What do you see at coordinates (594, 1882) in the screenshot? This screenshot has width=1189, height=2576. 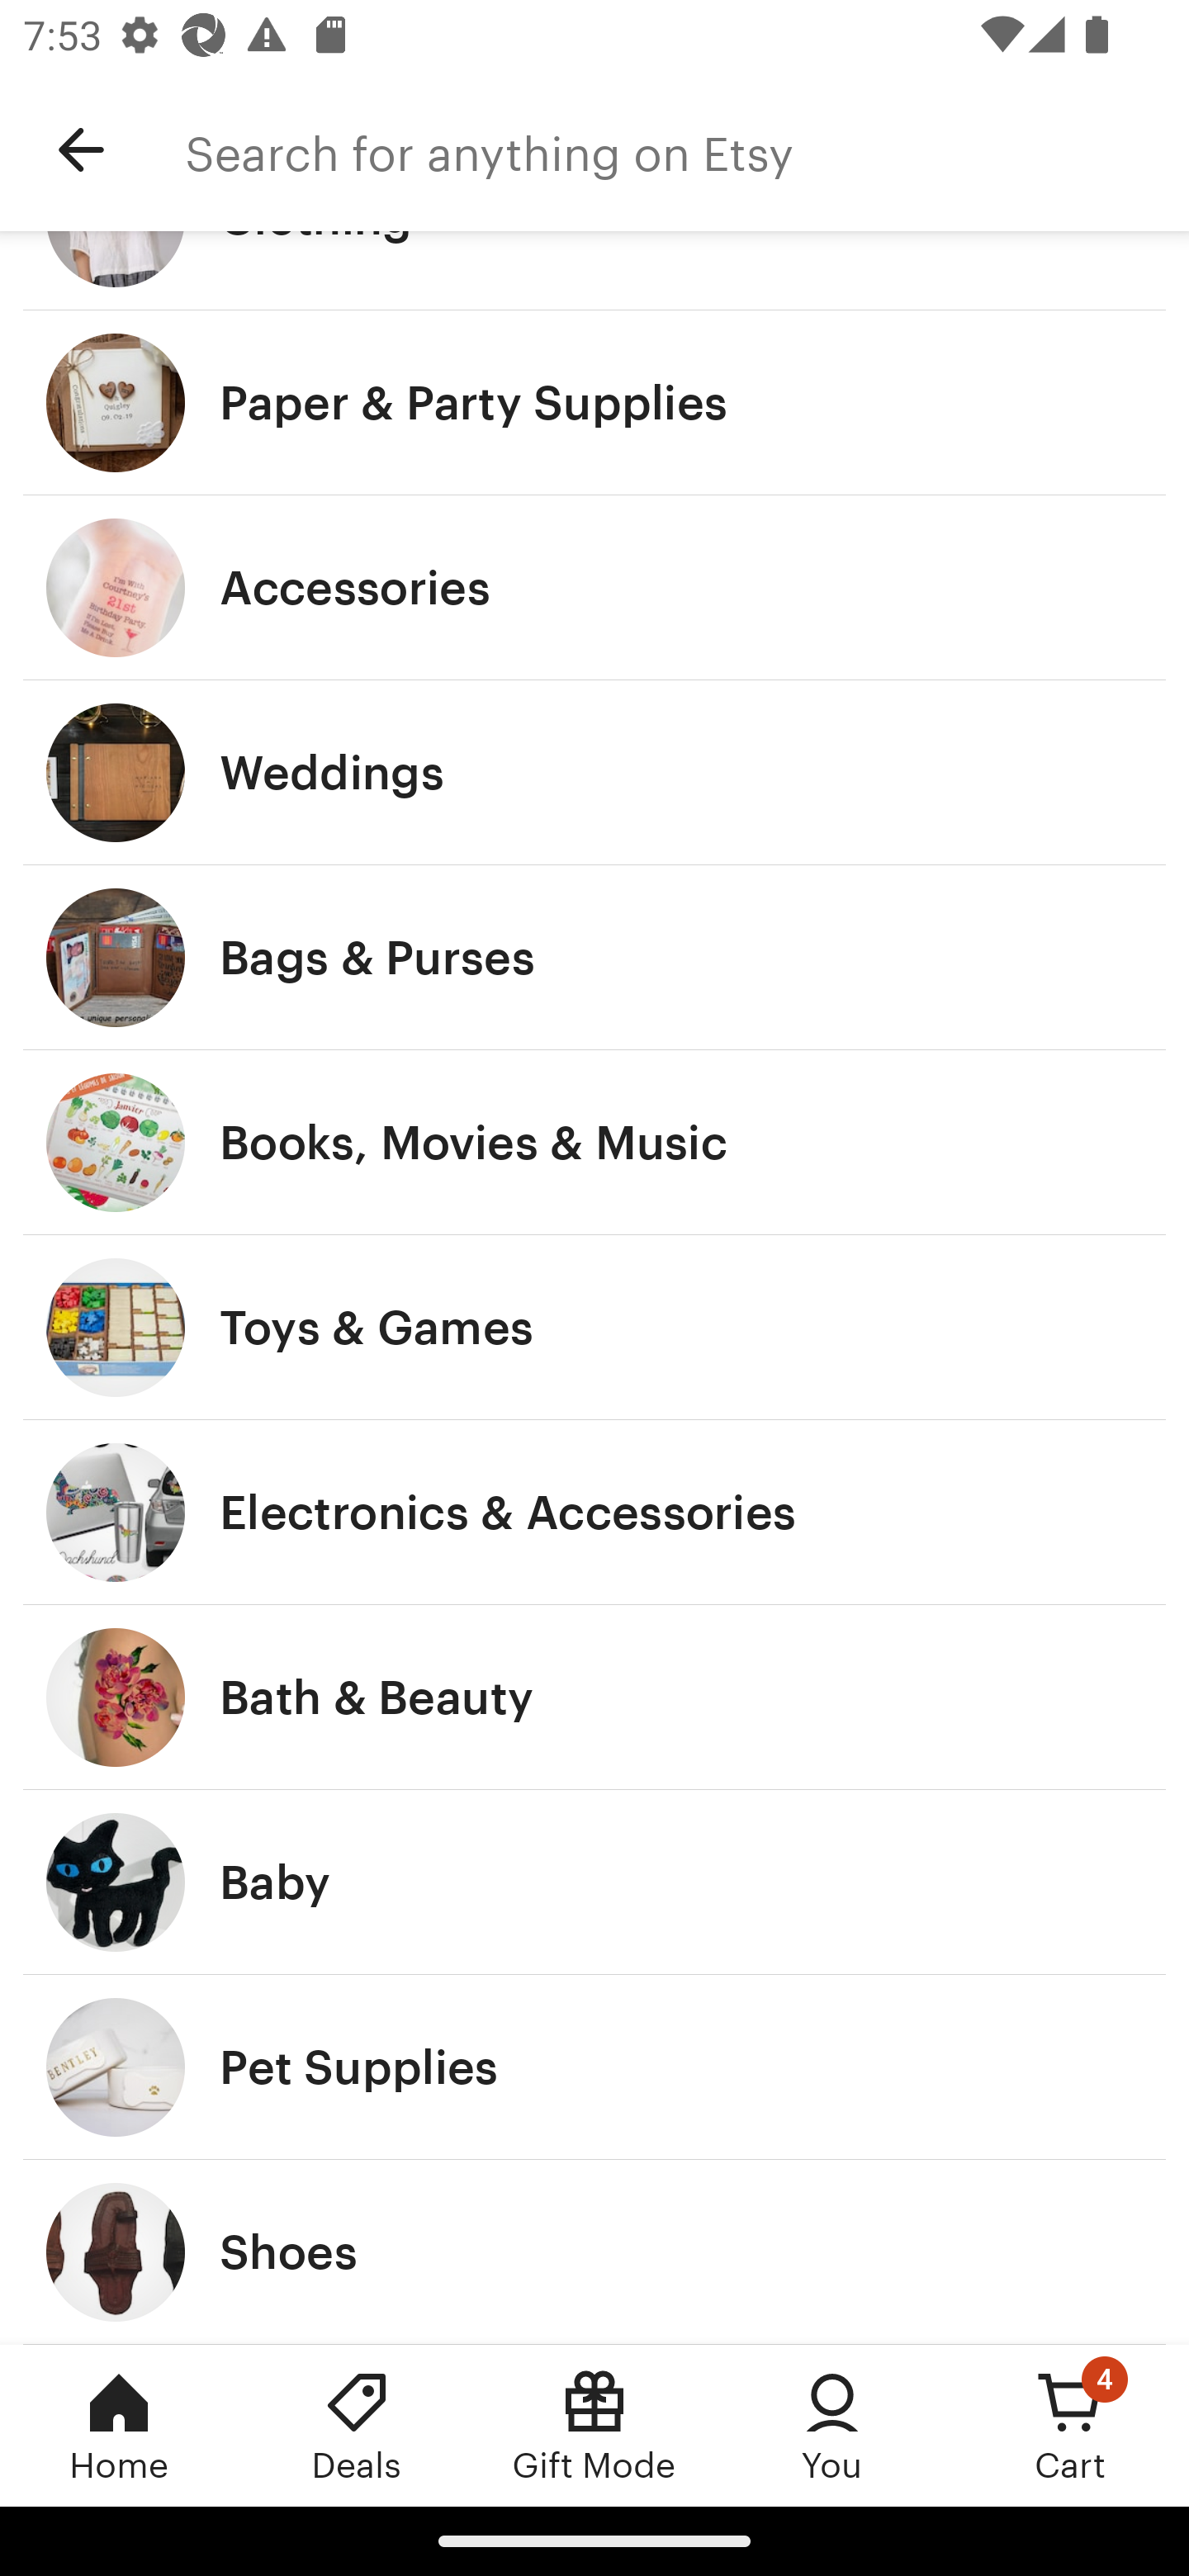 I see `Baby` at bounding box center [594, 1882].